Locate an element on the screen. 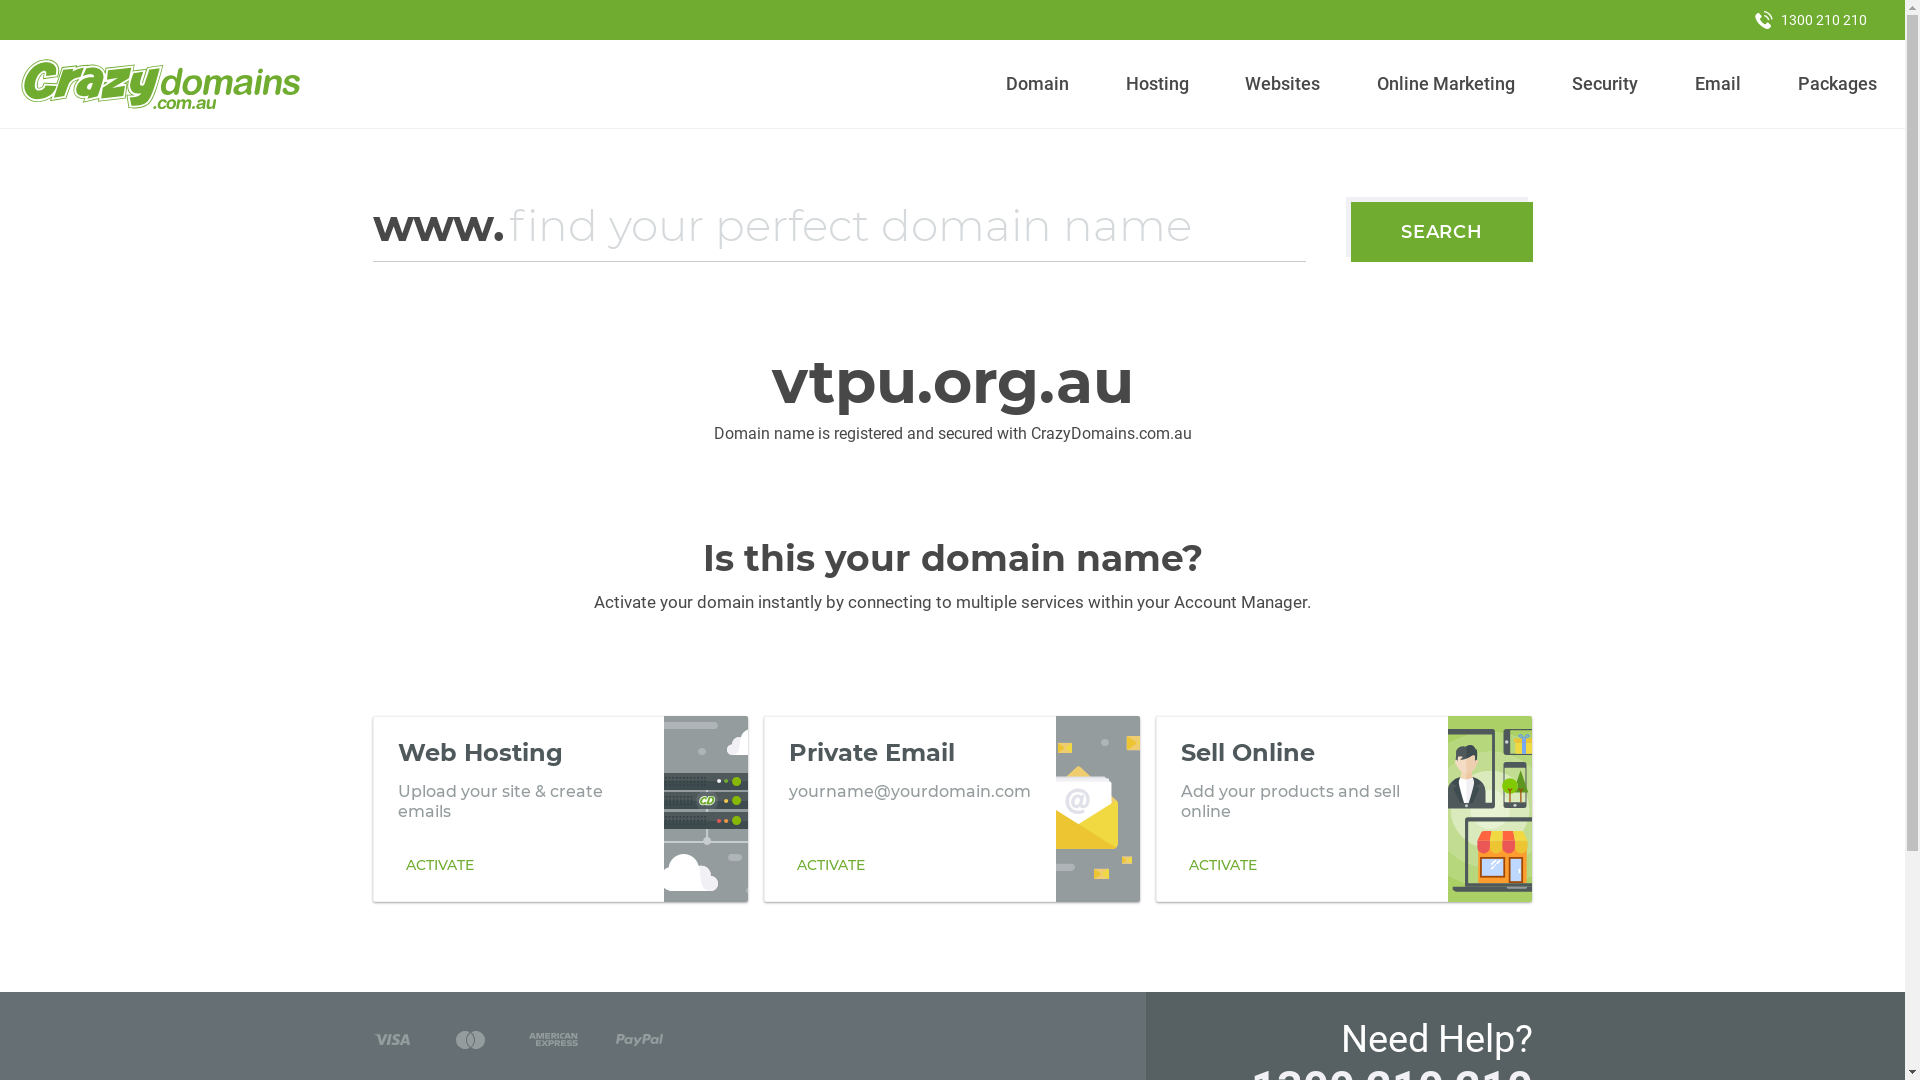 The image size is (1920, 1080). Private Email
yourname@yourdomain.com
ACTIVATE is located at coordinates (952, 809).